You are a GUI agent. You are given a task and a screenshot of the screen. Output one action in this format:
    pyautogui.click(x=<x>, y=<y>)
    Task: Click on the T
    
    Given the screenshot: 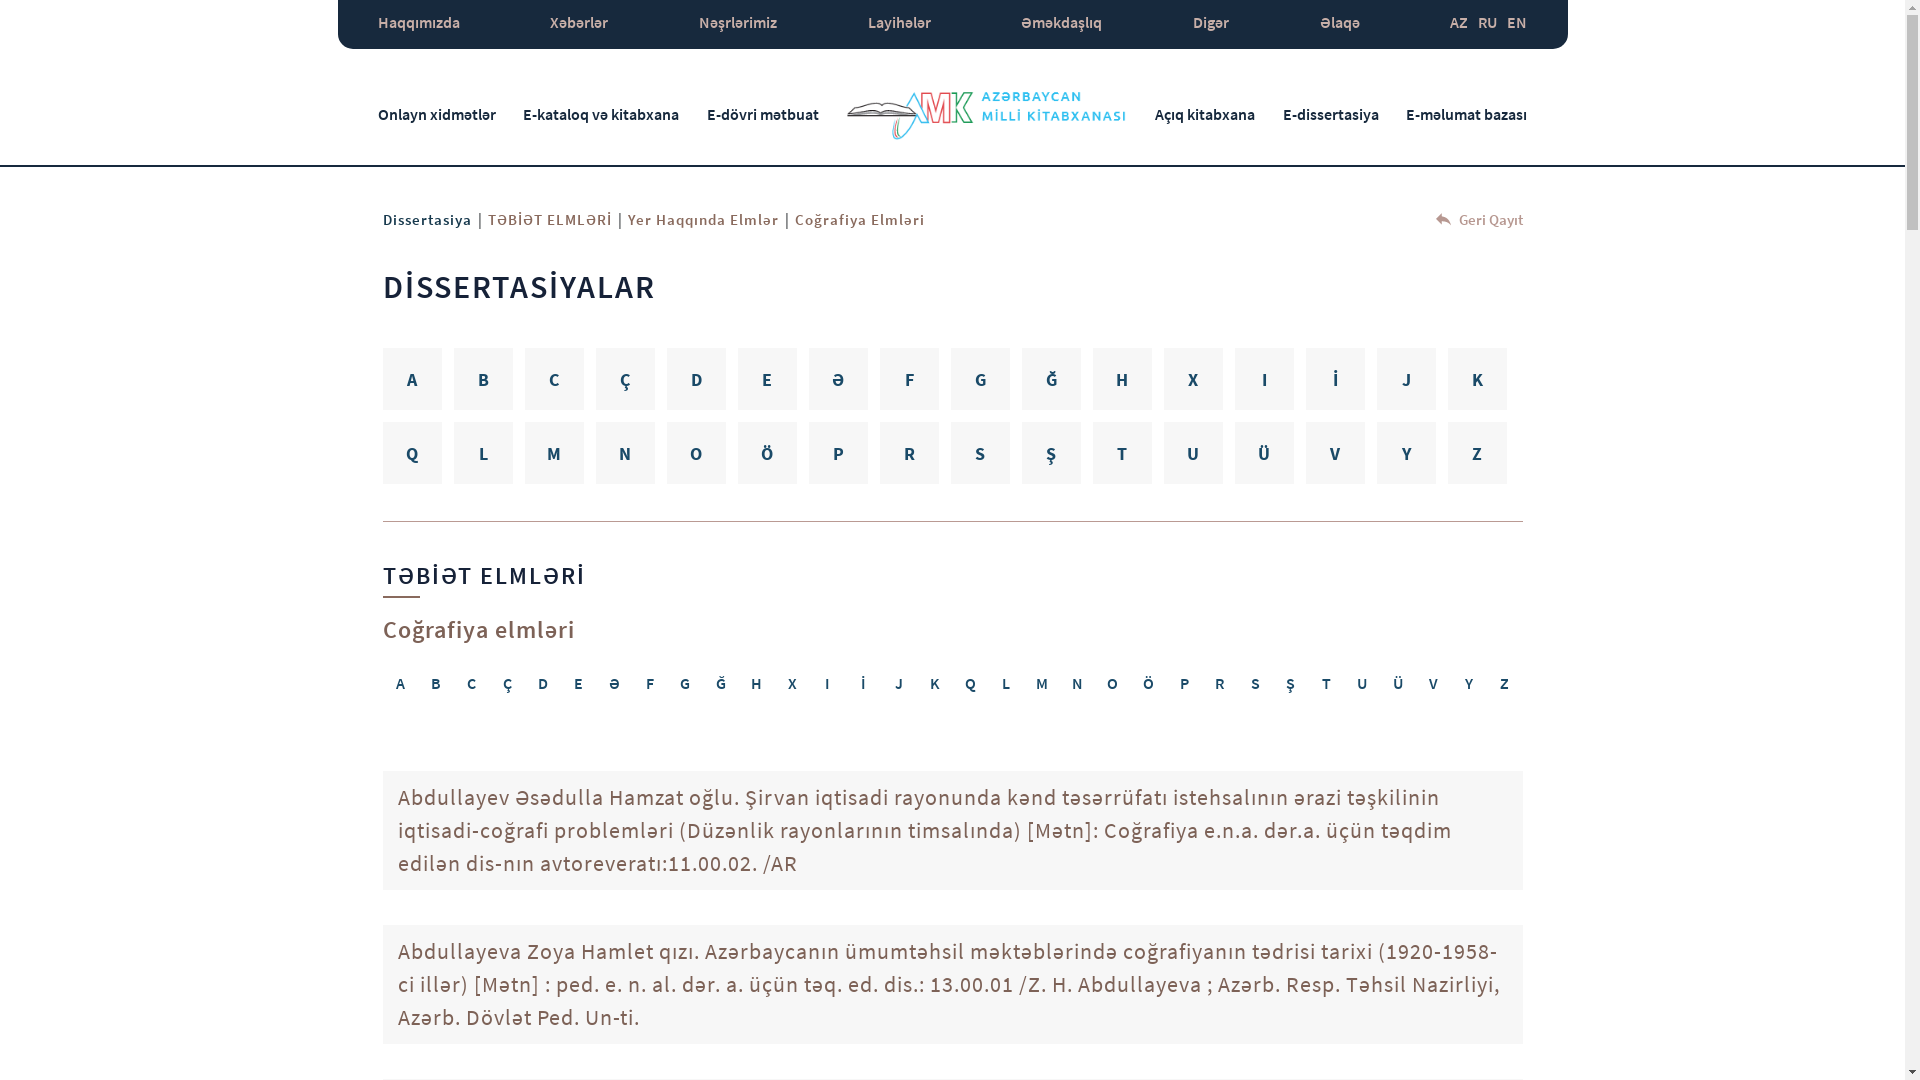 What is the action you would take?
    pyautogui.click(x=1122, y=453)
    